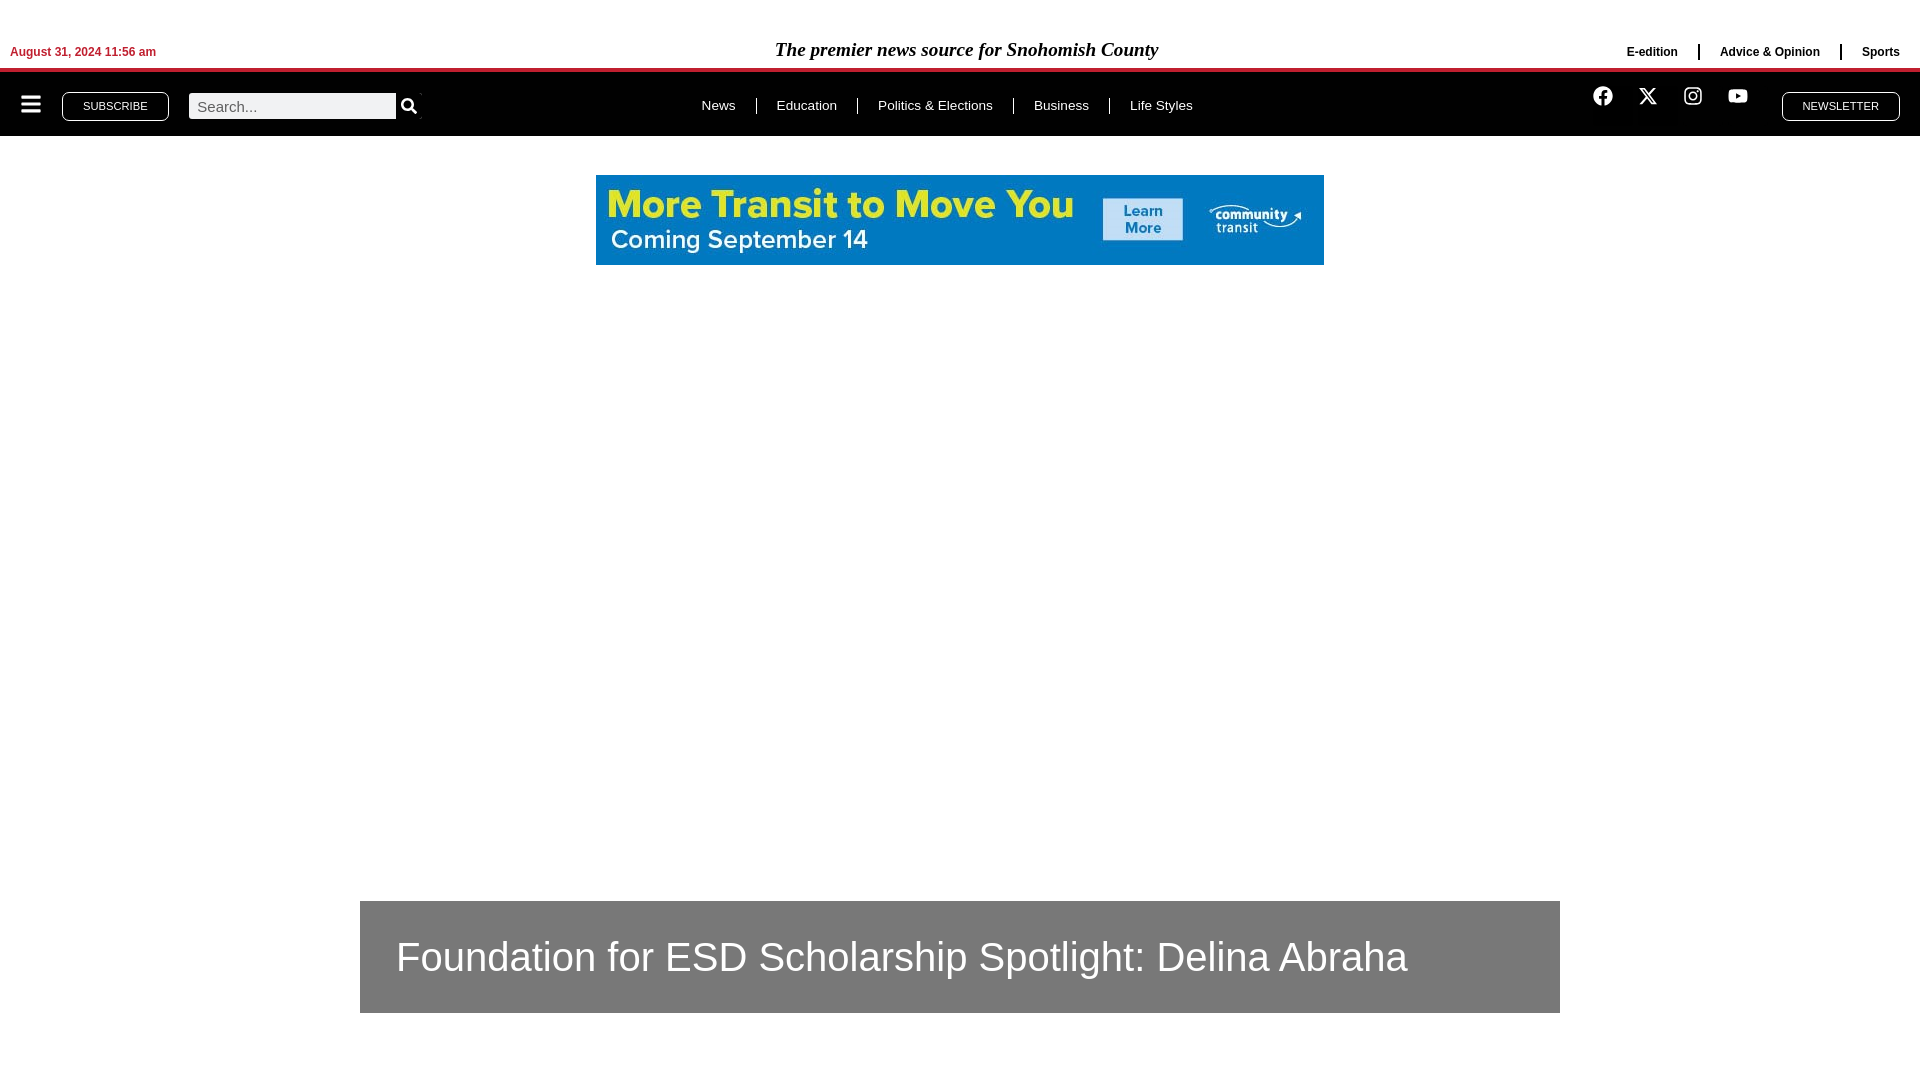 The image size is (1920, 1080). Describe the element at coordinates (1652, 52) in the screenshot. I see `E-edition` at that location.